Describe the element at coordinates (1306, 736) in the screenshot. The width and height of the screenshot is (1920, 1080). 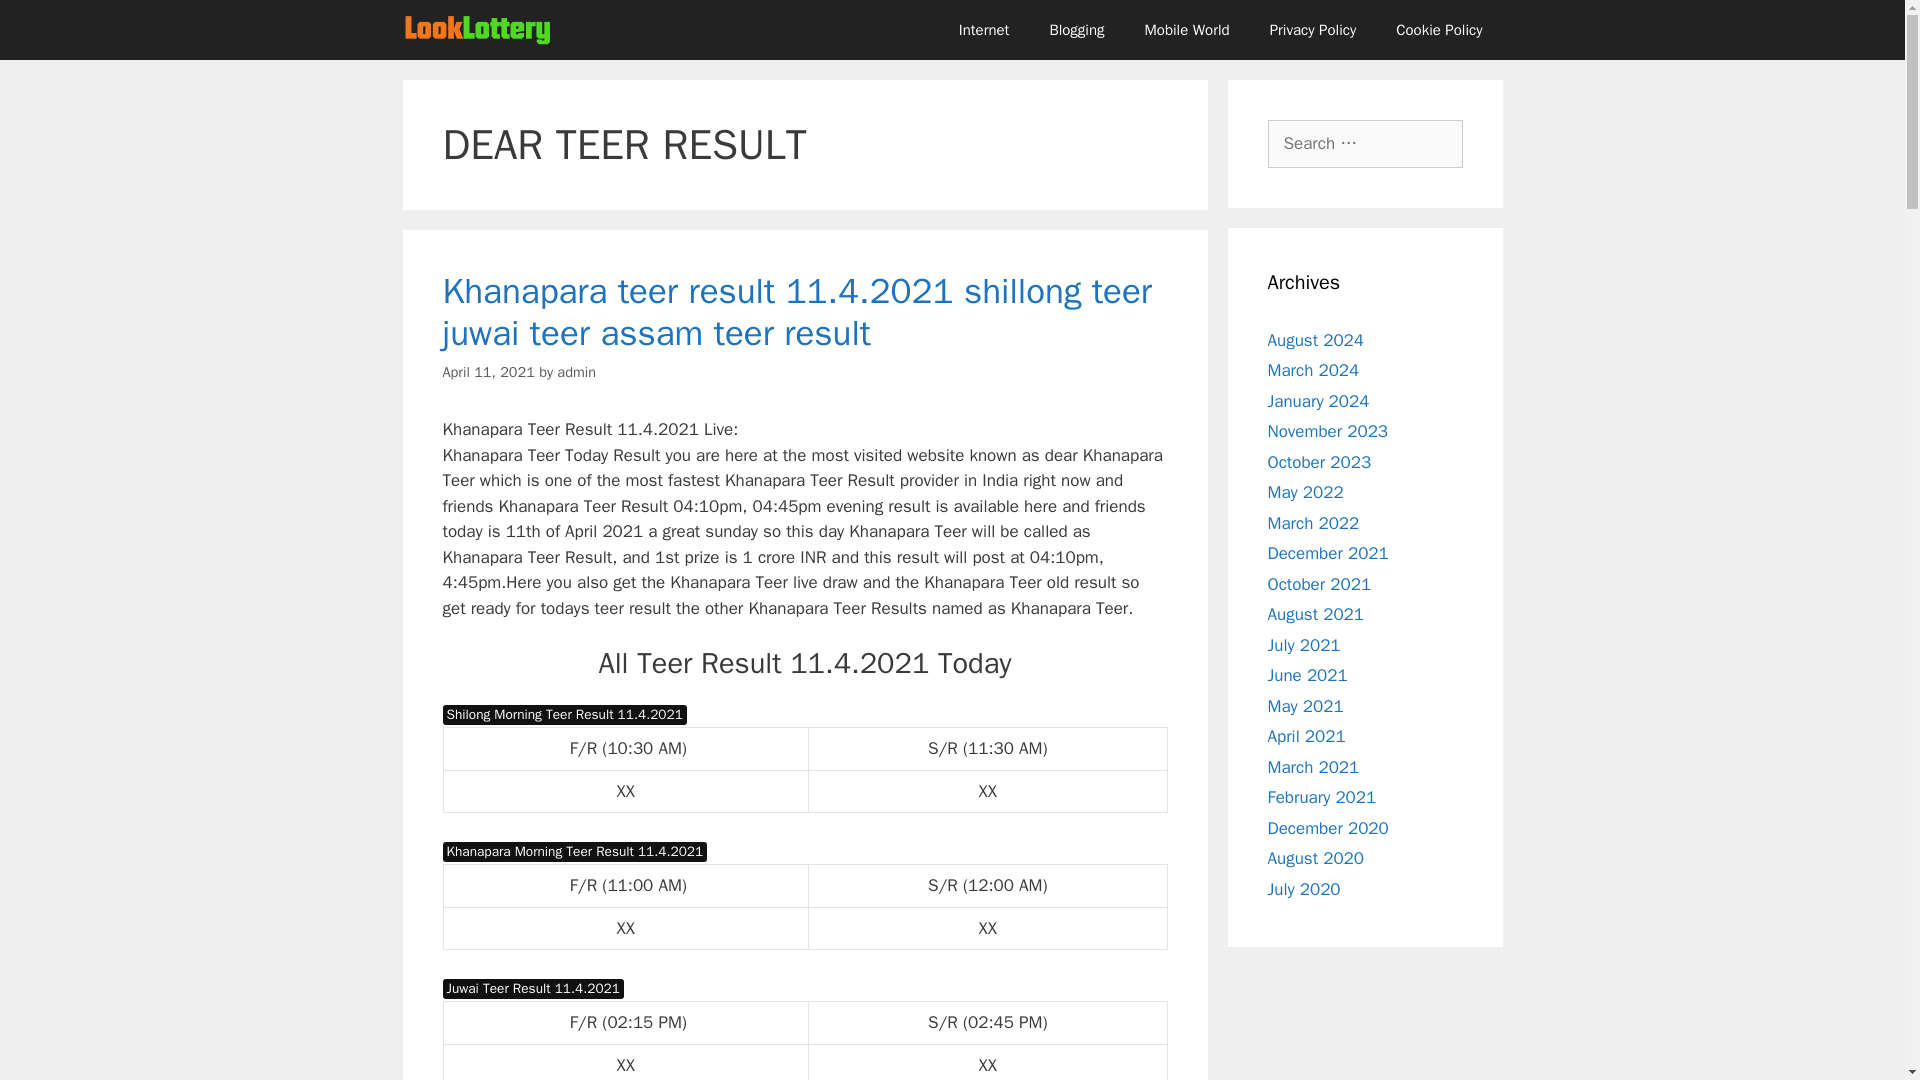
I see `April 2021` at that location.